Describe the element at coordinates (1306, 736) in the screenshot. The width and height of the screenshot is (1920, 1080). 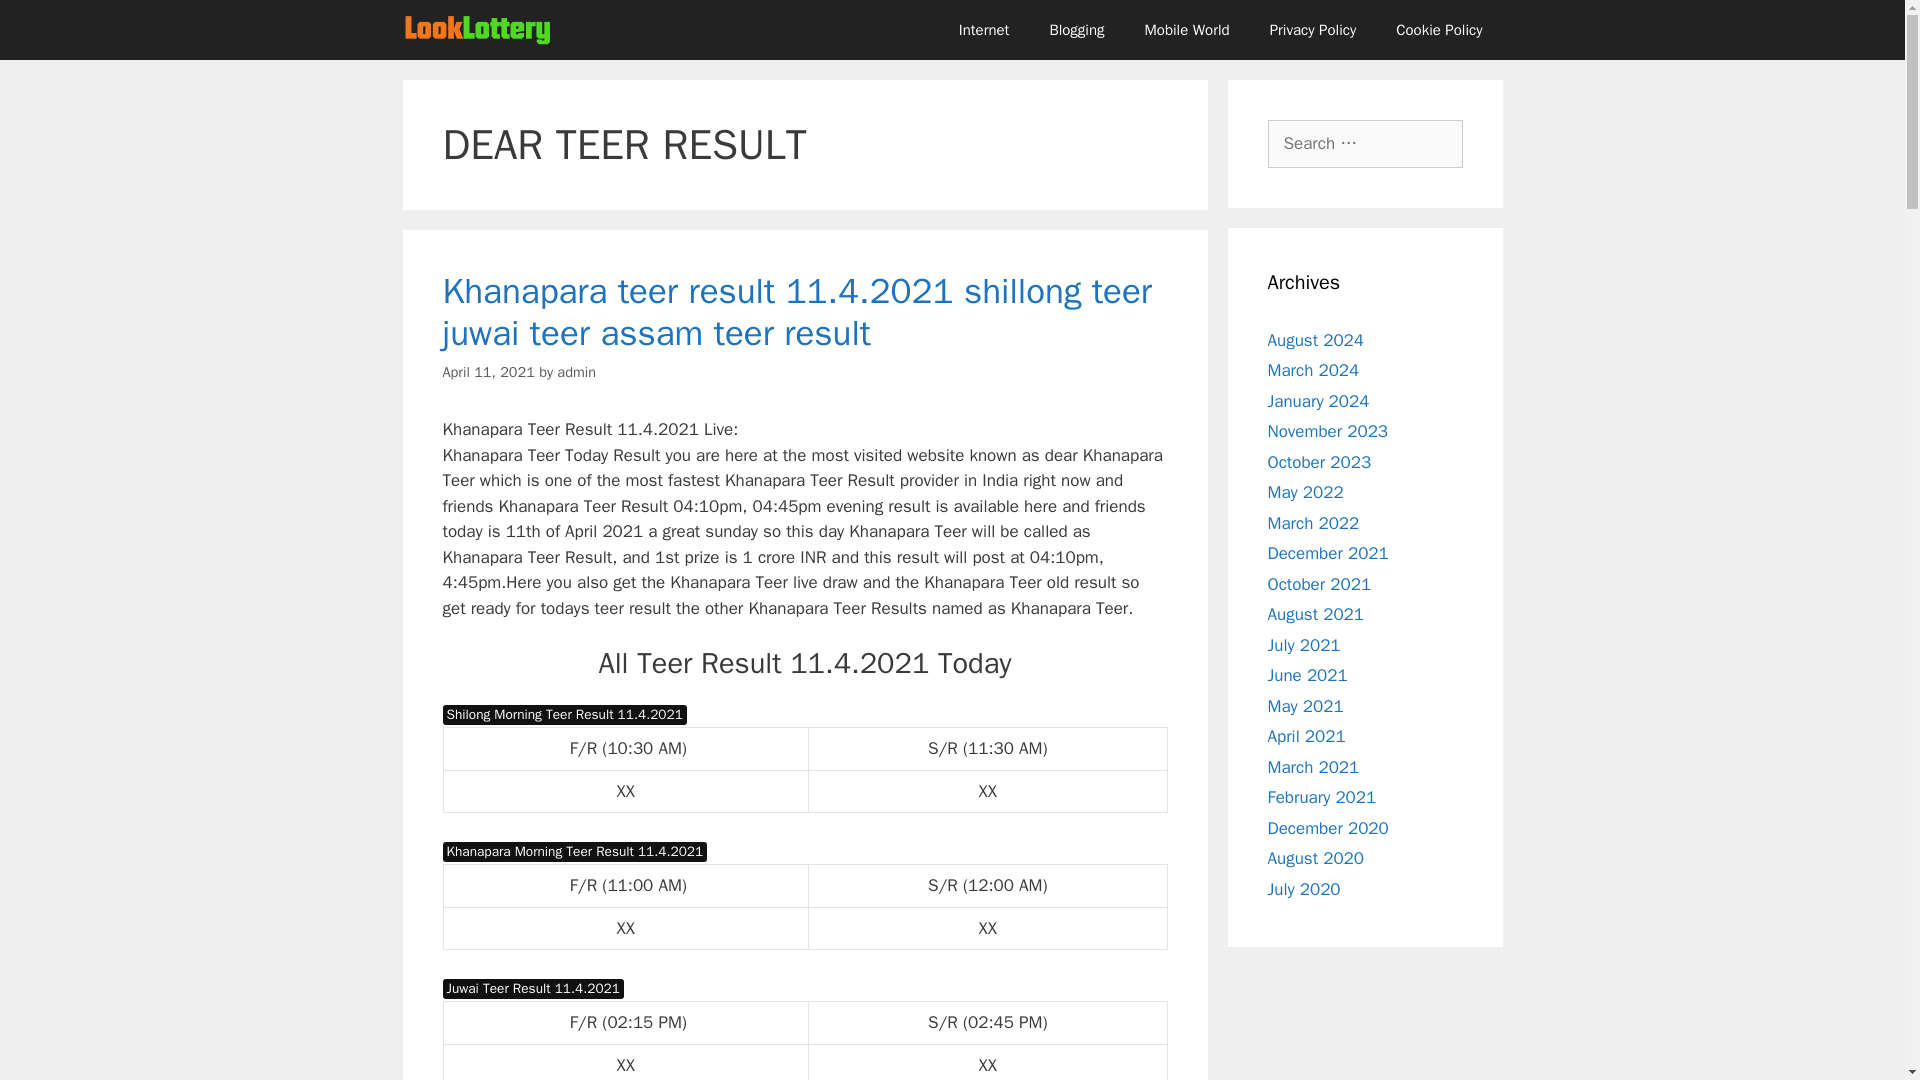
I see `April 2021` at that location.